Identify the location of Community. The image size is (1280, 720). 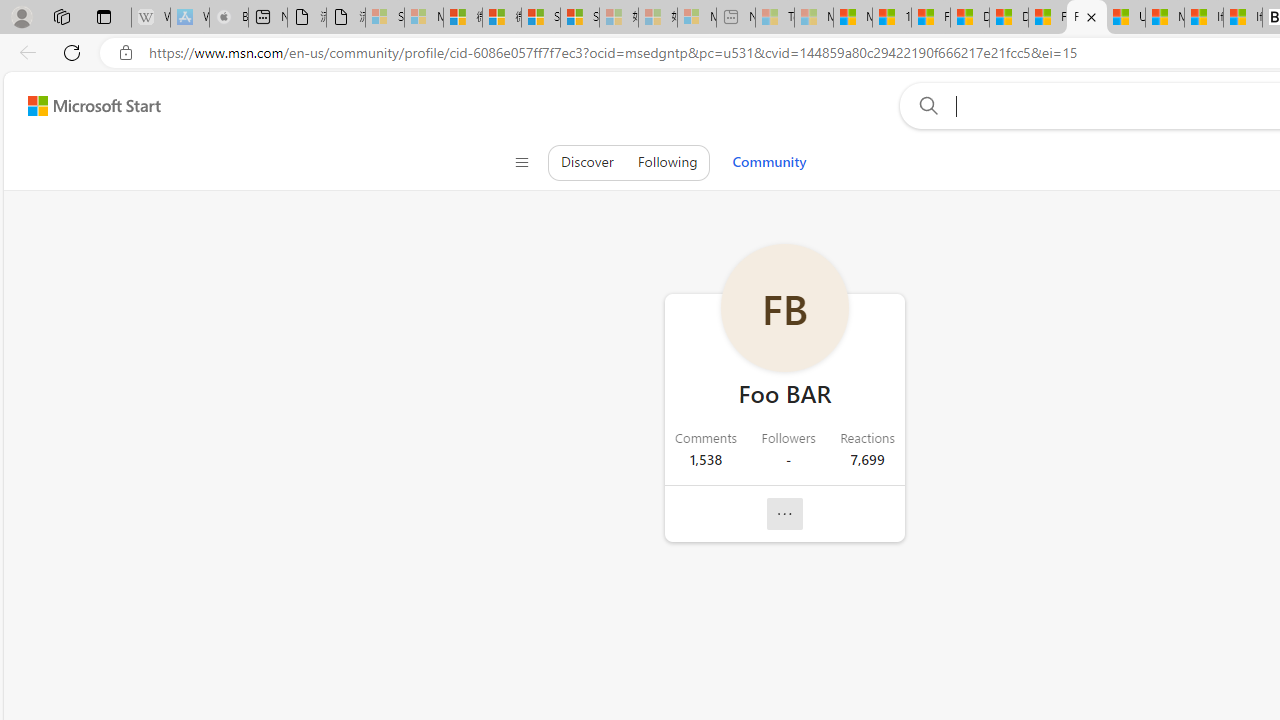
(768, 162).